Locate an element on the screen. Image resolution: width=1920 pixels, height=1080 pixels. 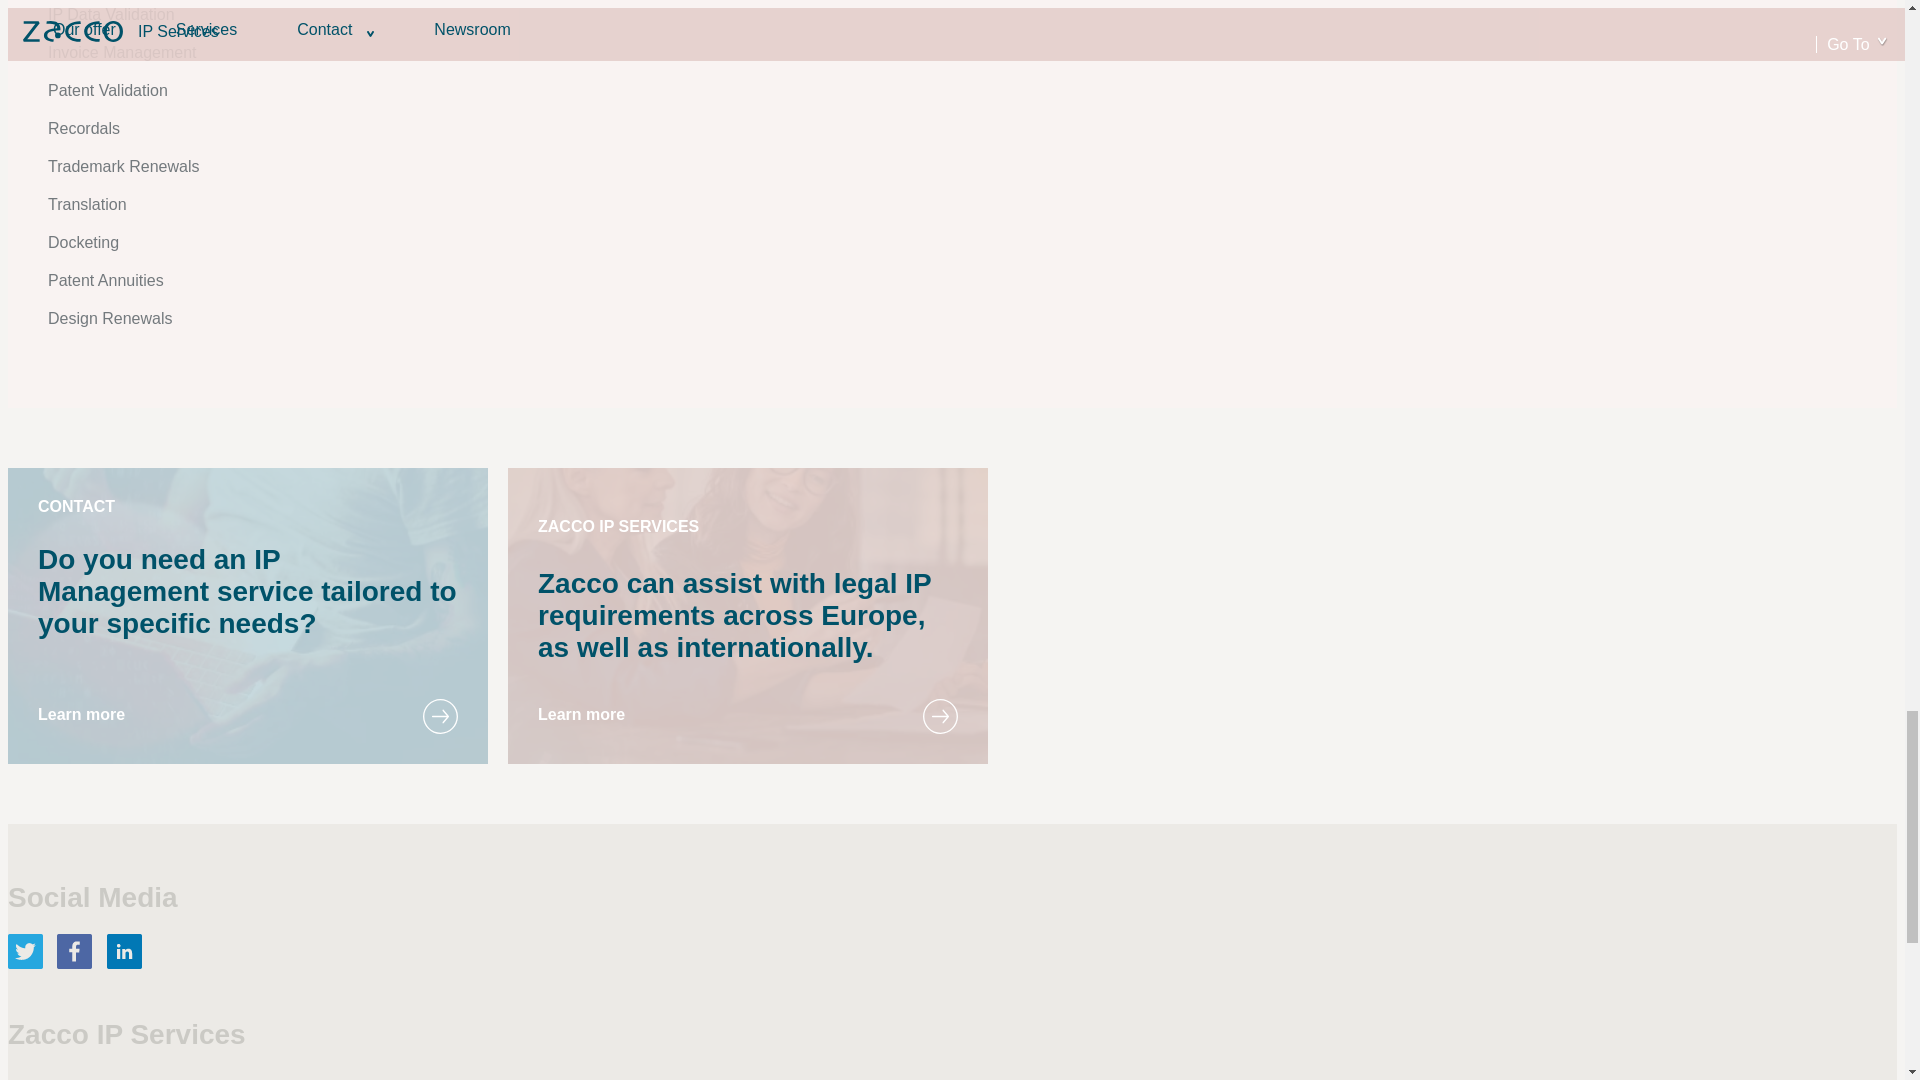
Design Renewals is located at coordinates (110, 318).